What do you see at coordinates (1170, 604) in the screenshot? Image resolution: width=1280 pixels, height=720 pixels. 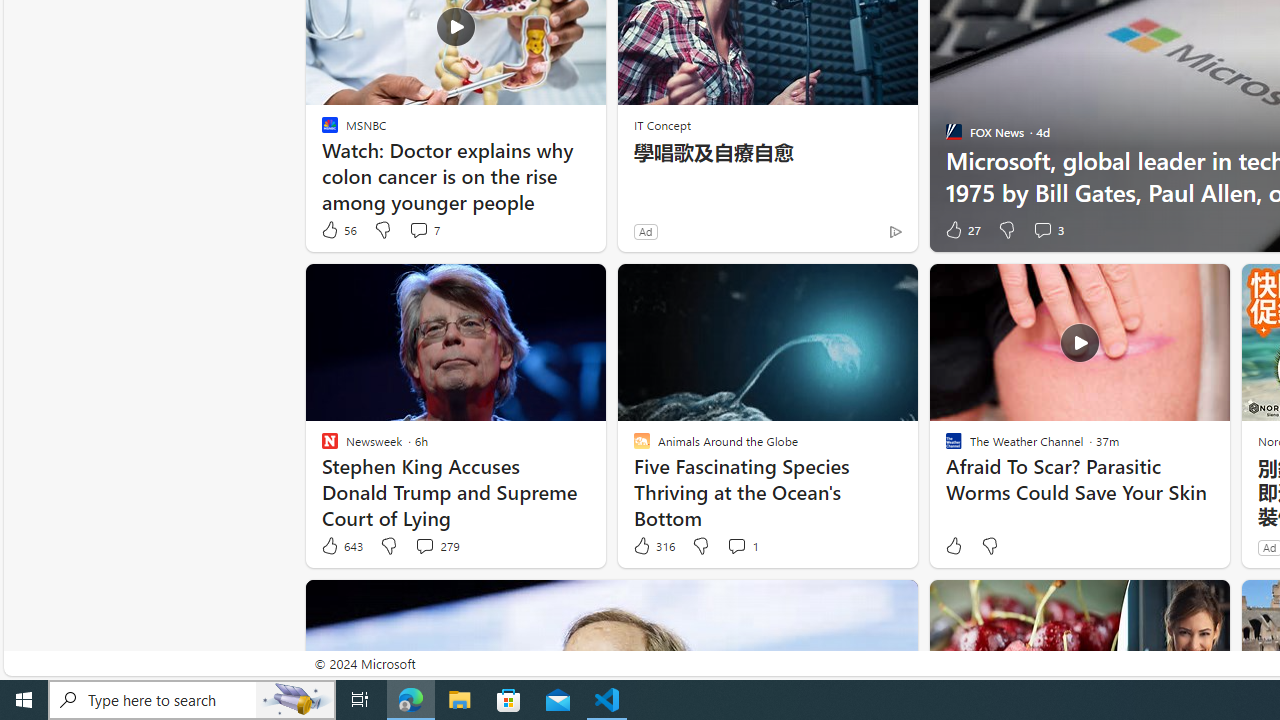 I see `Hide this story` at bounding box center [1170, 604].